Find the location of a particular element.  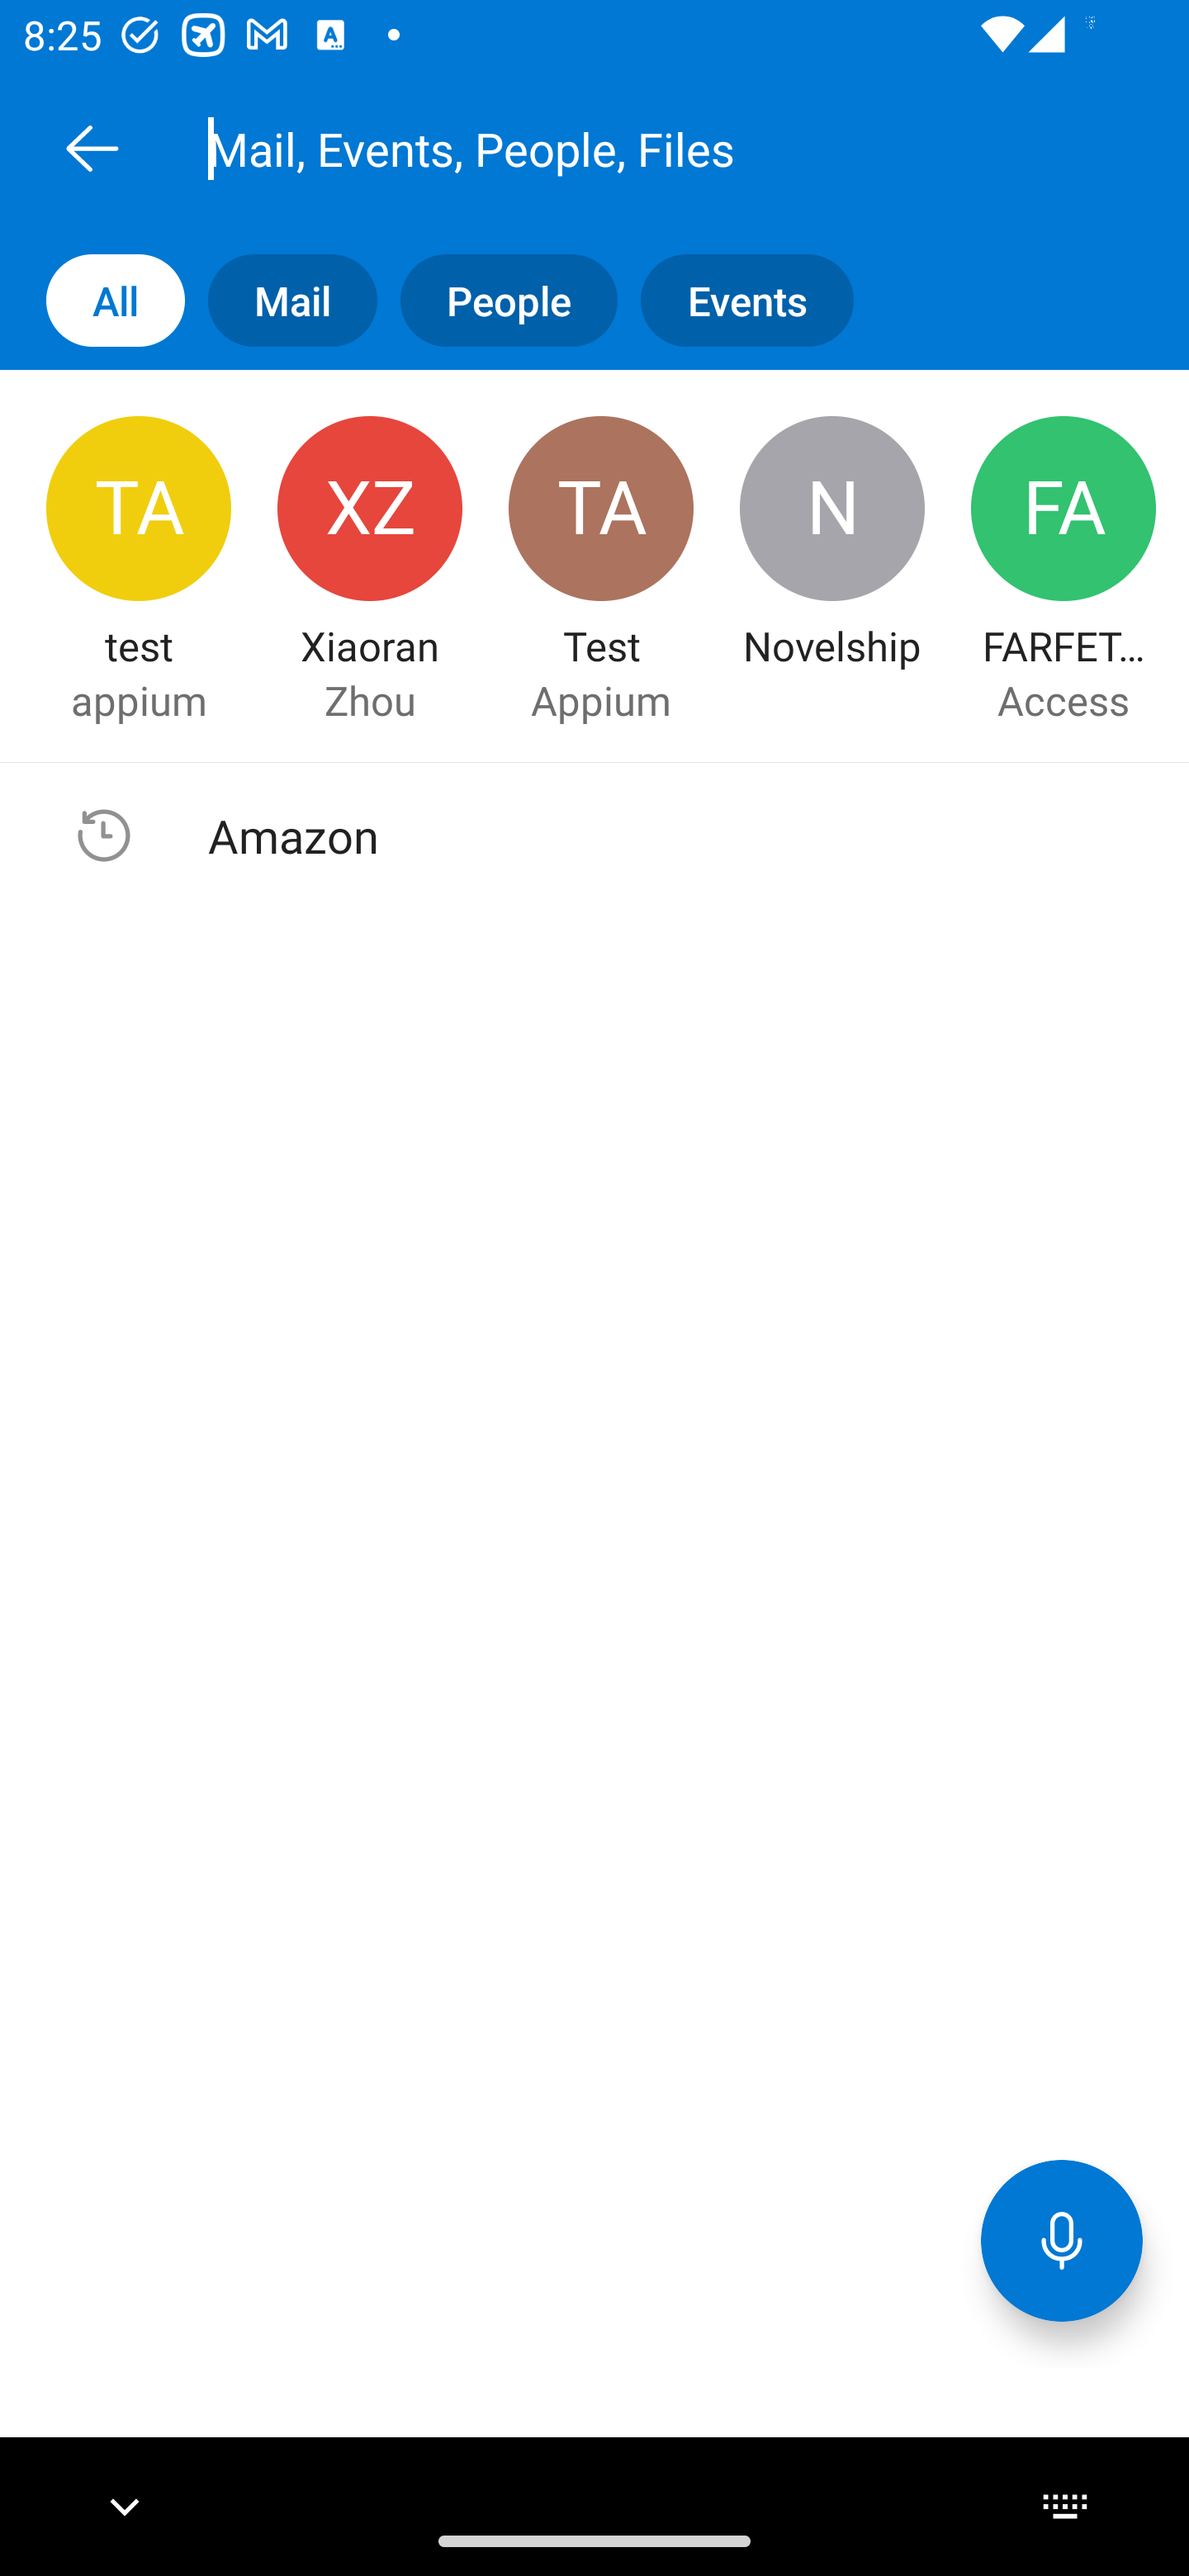

Mail is located at coordinates (281, 301).